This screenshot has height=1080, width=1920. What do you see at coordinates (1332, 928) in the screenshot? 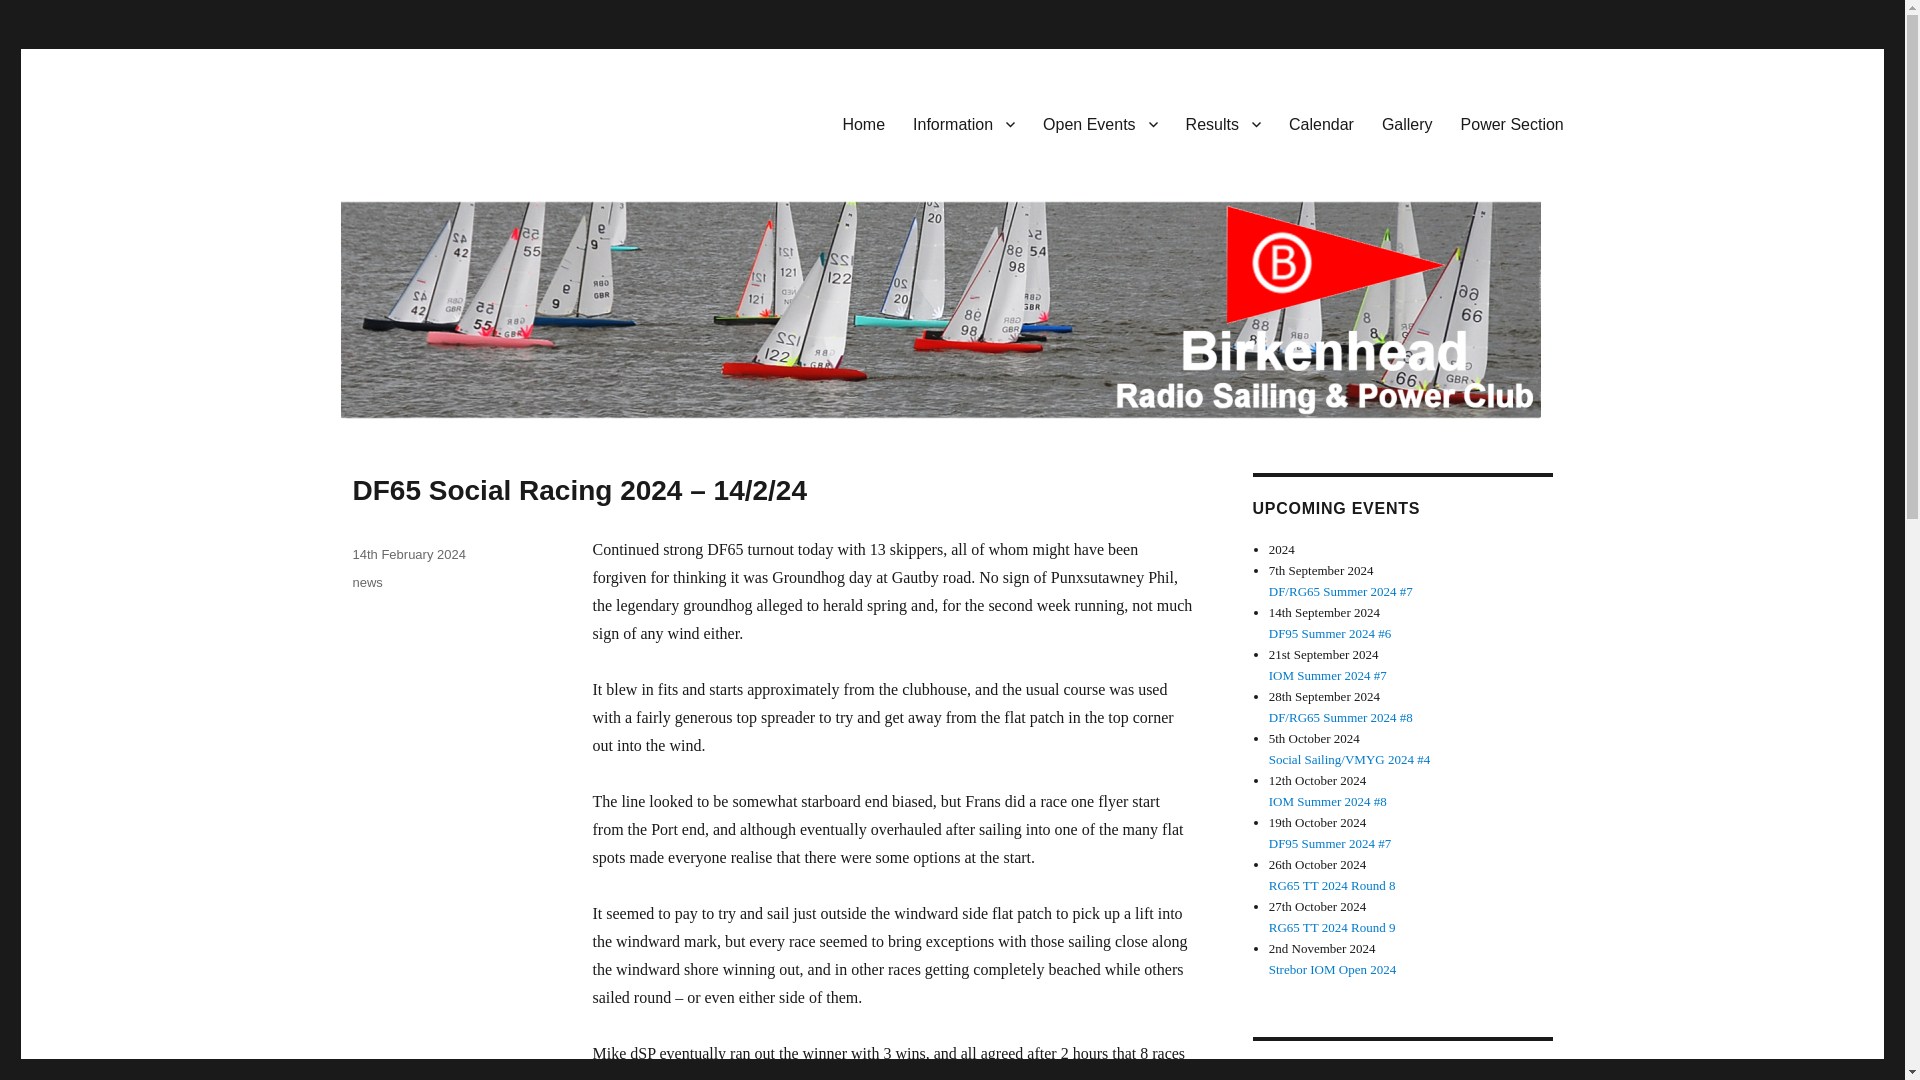
I see `RG65 TT 2024 Round 9` at bounding box center [1332, 928].